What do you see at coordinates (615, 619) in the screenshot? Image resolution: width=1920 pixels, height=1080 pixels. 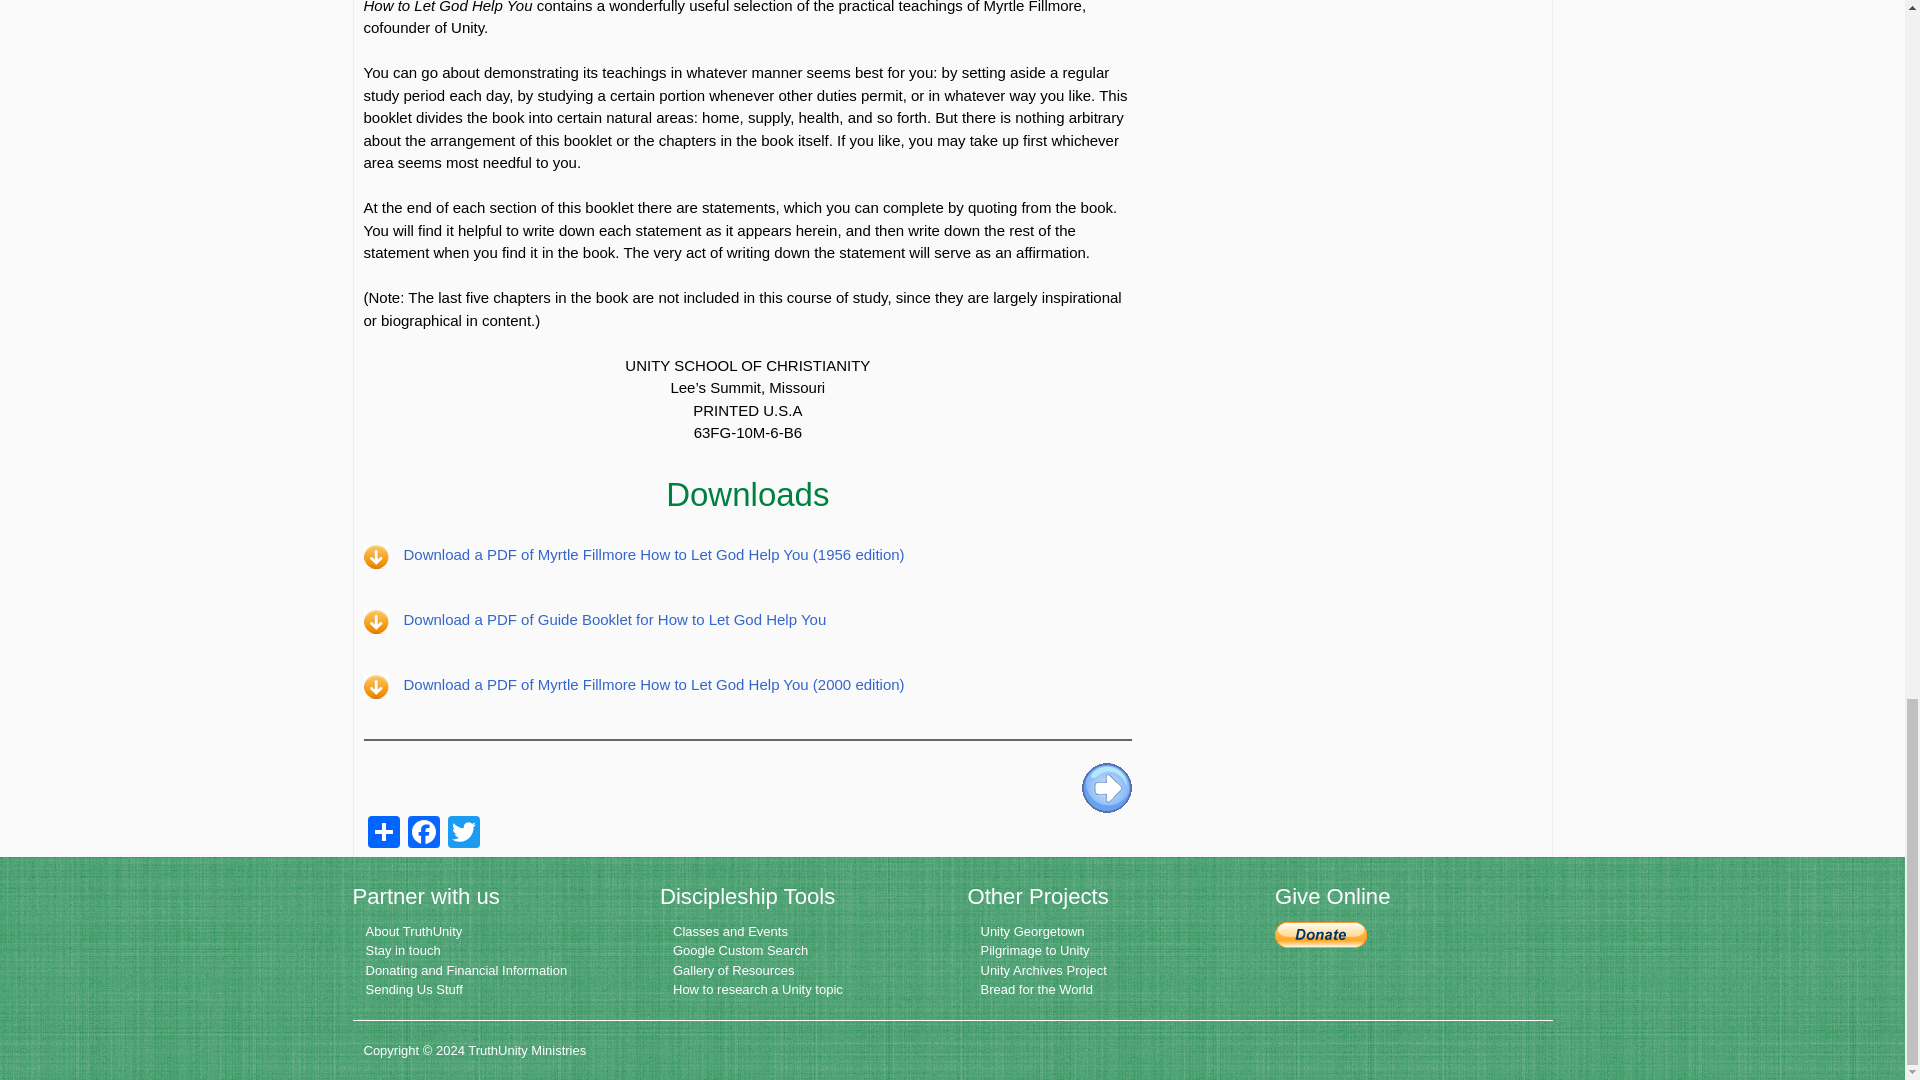 I see `Download PDF of Guide Booklet for How to Let God Help You` at bounding box center [615, 619].